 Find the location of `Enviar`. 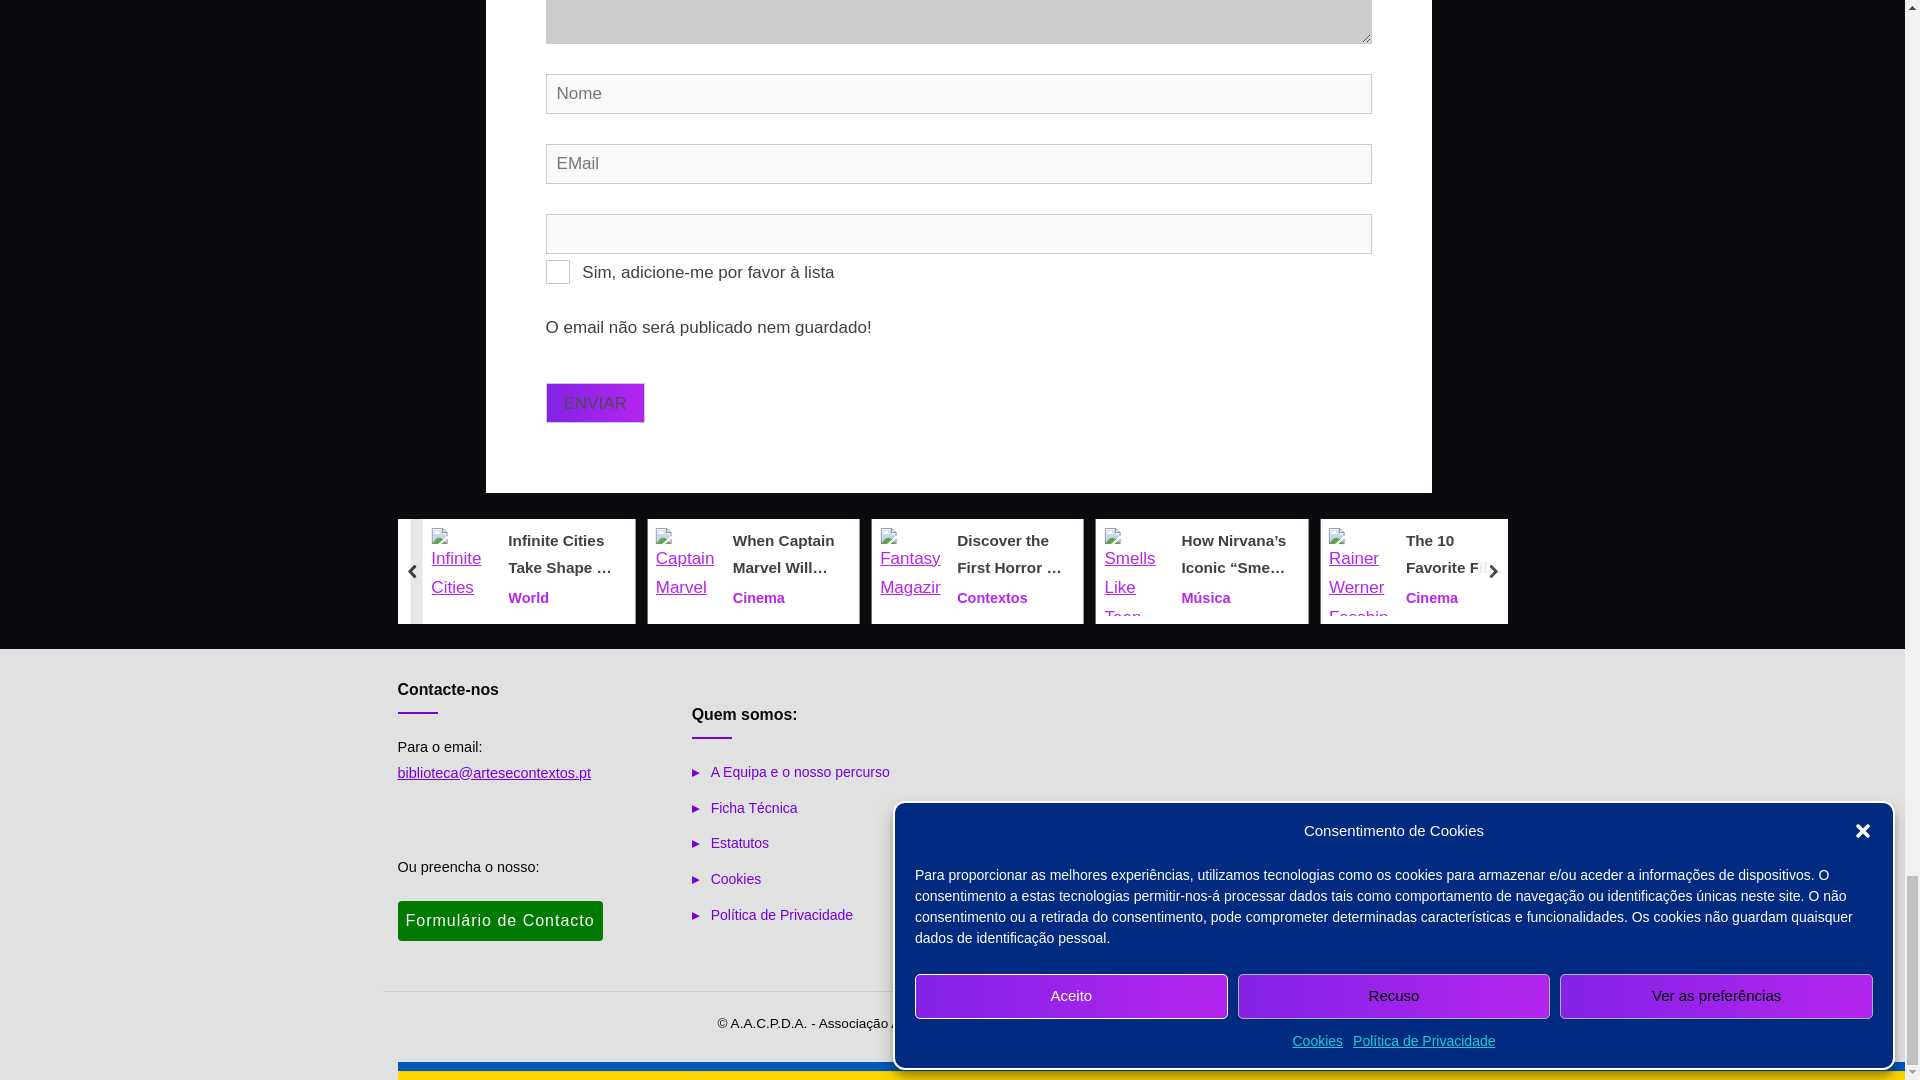

Enviar is located at coordinates (595, 403).